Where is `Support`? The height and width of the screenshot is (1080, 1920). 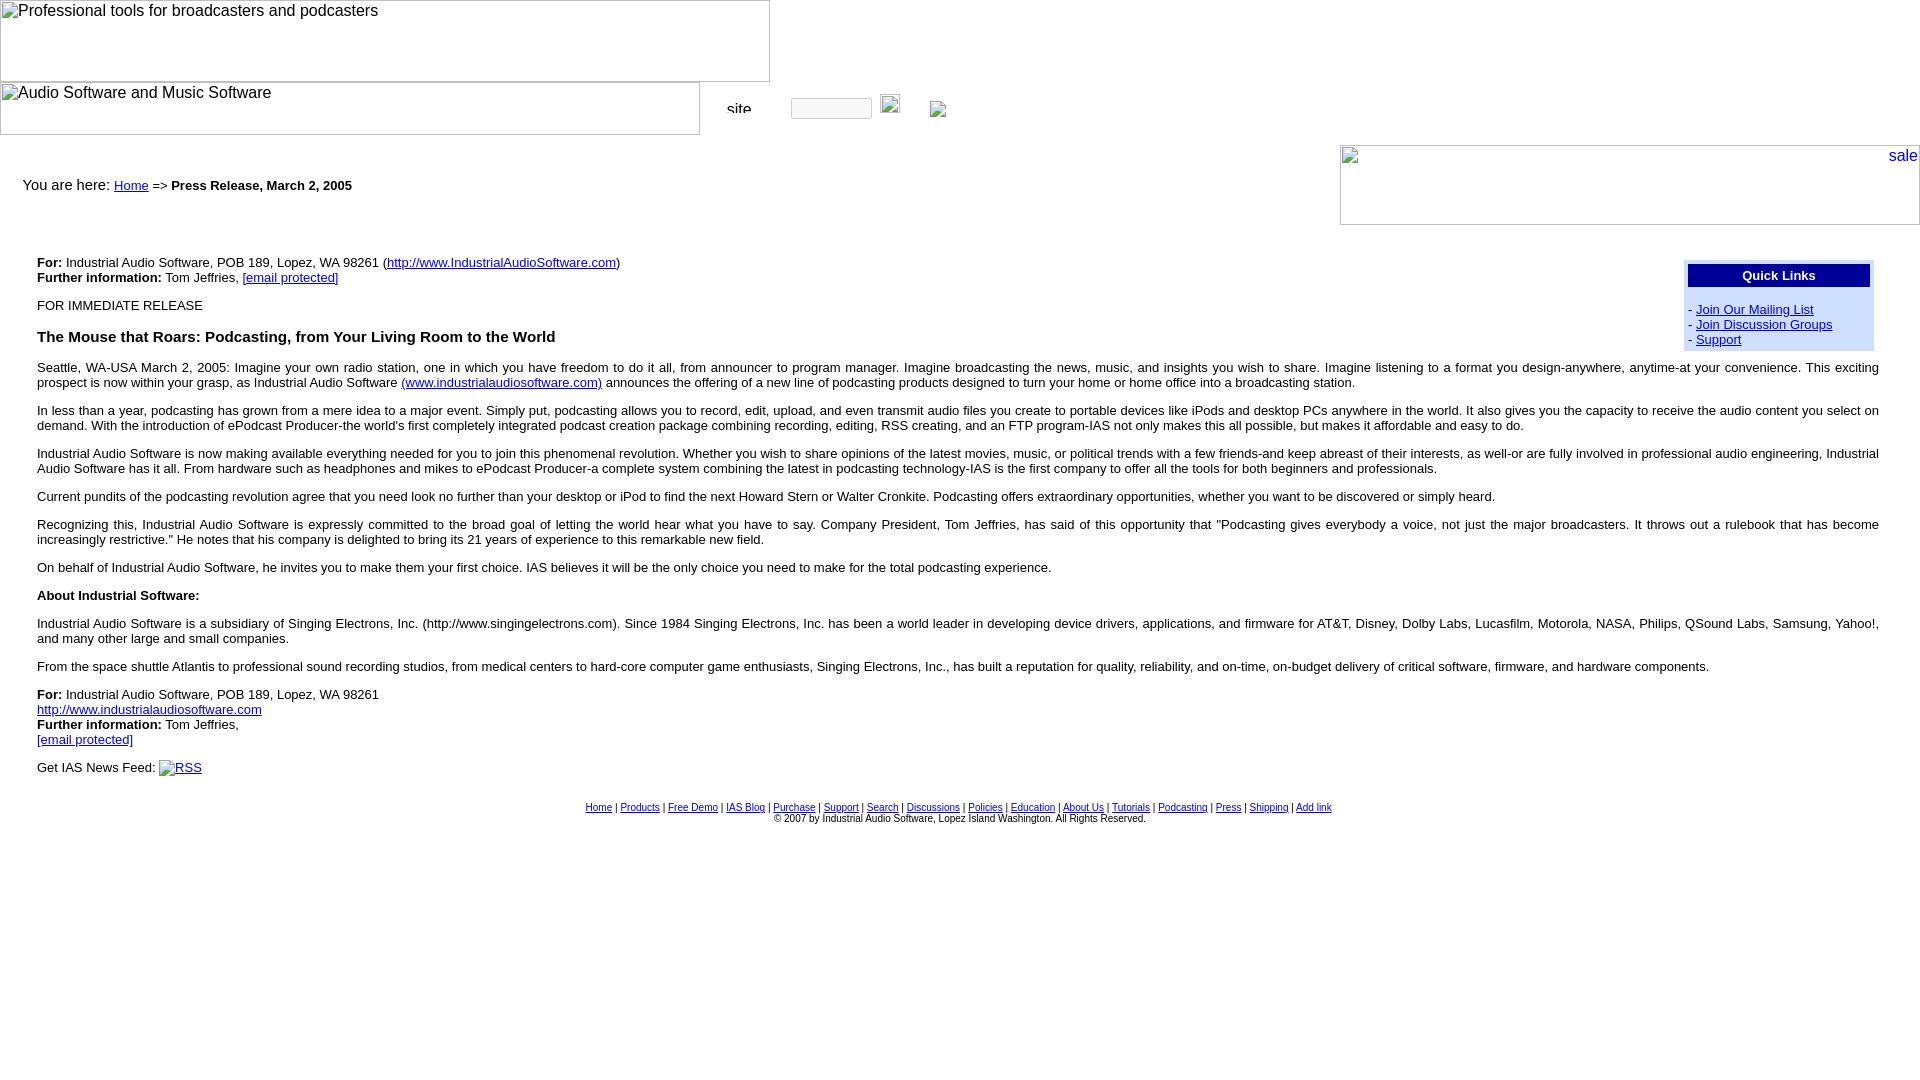 Support is located at coordinates (840, 808).